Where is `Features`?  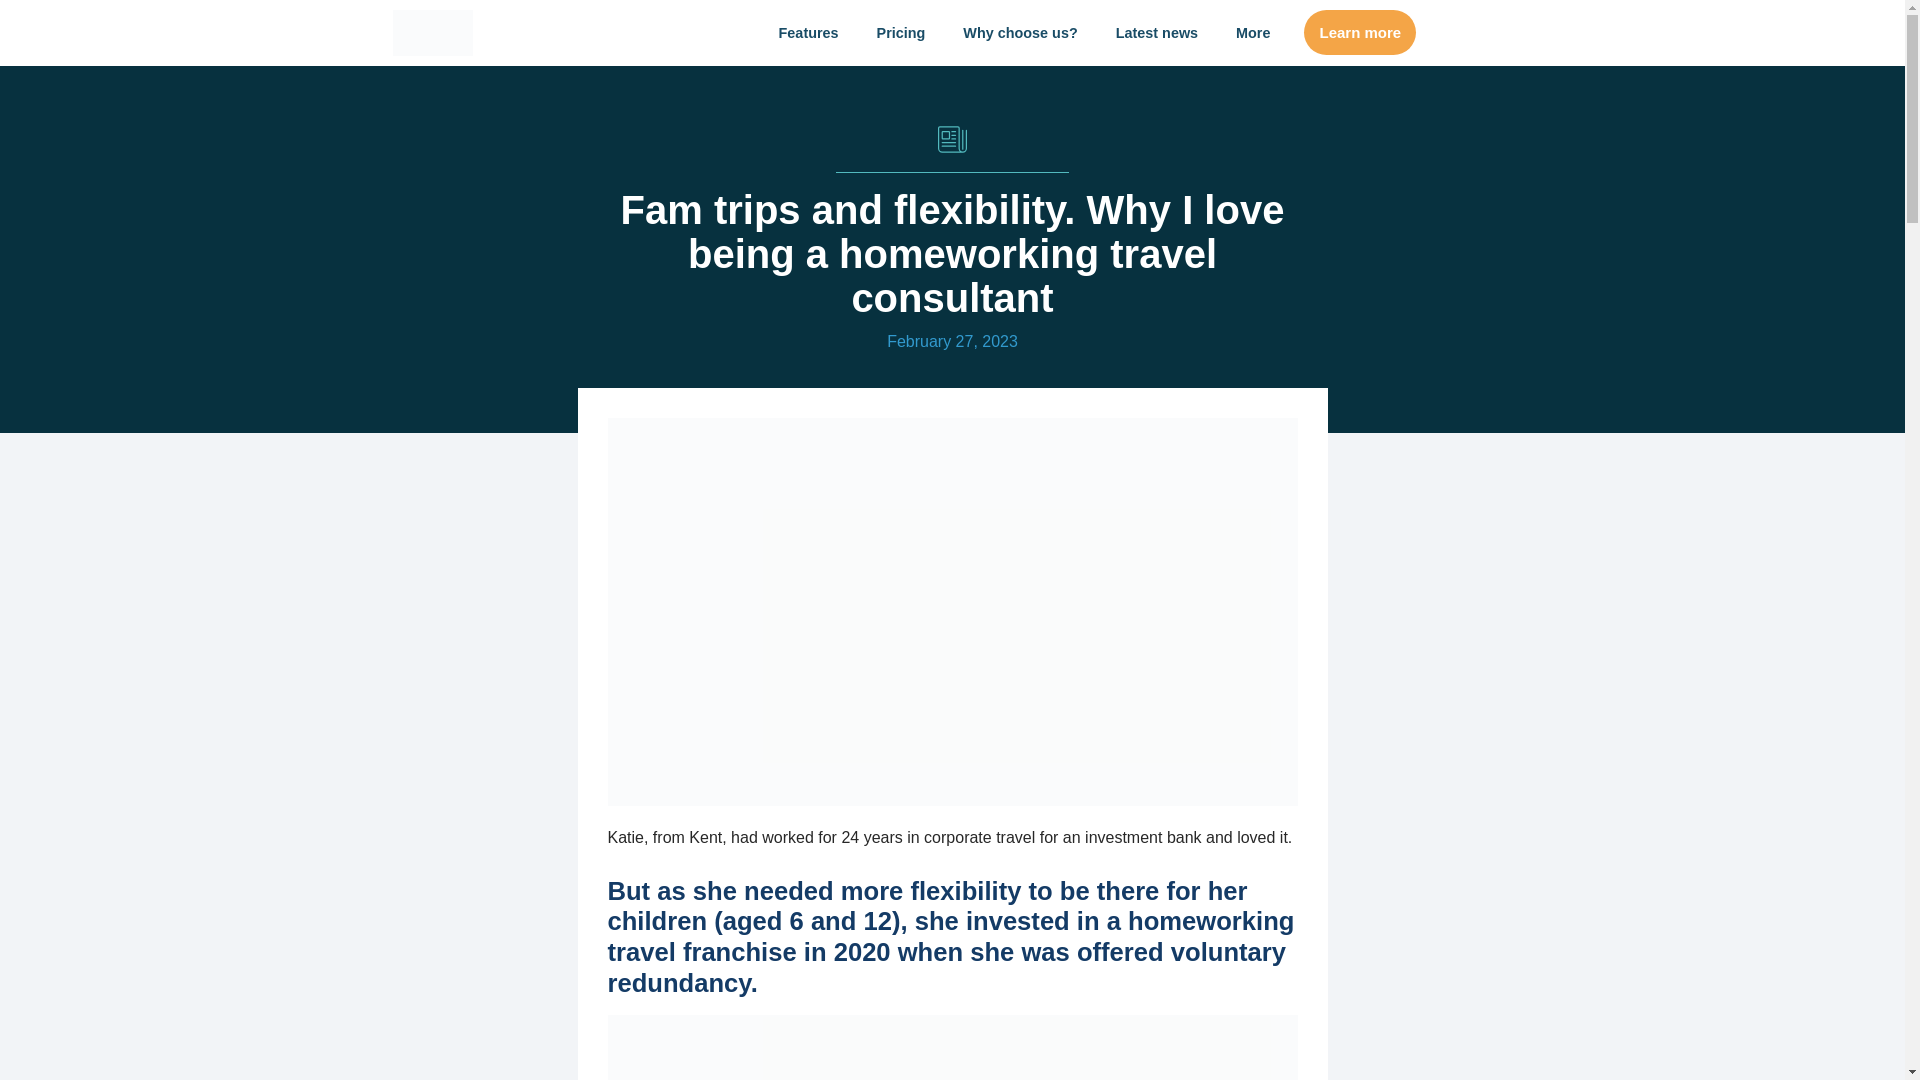
Features is located at coordinates (808, 32).